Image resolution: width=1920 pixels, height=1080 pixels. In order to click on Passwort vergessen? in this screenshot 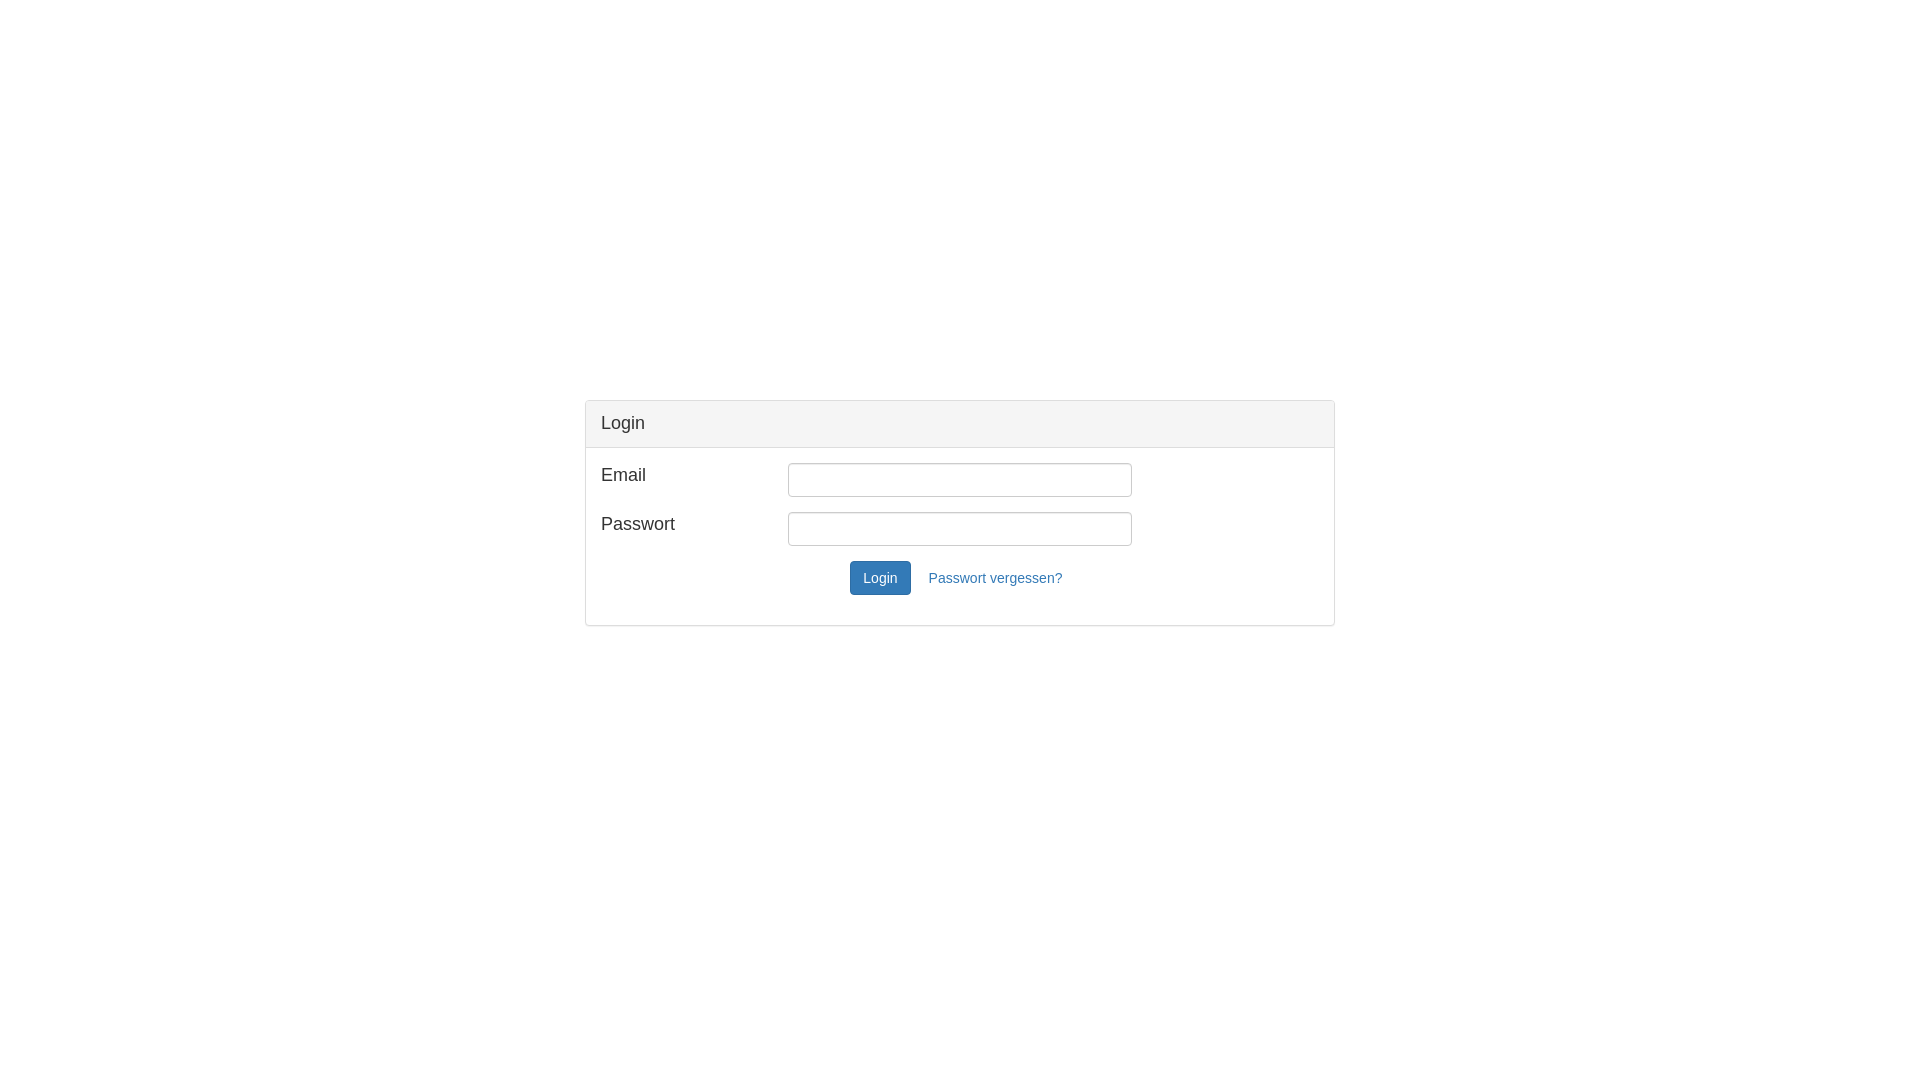, I will do `click(996, 578)`.